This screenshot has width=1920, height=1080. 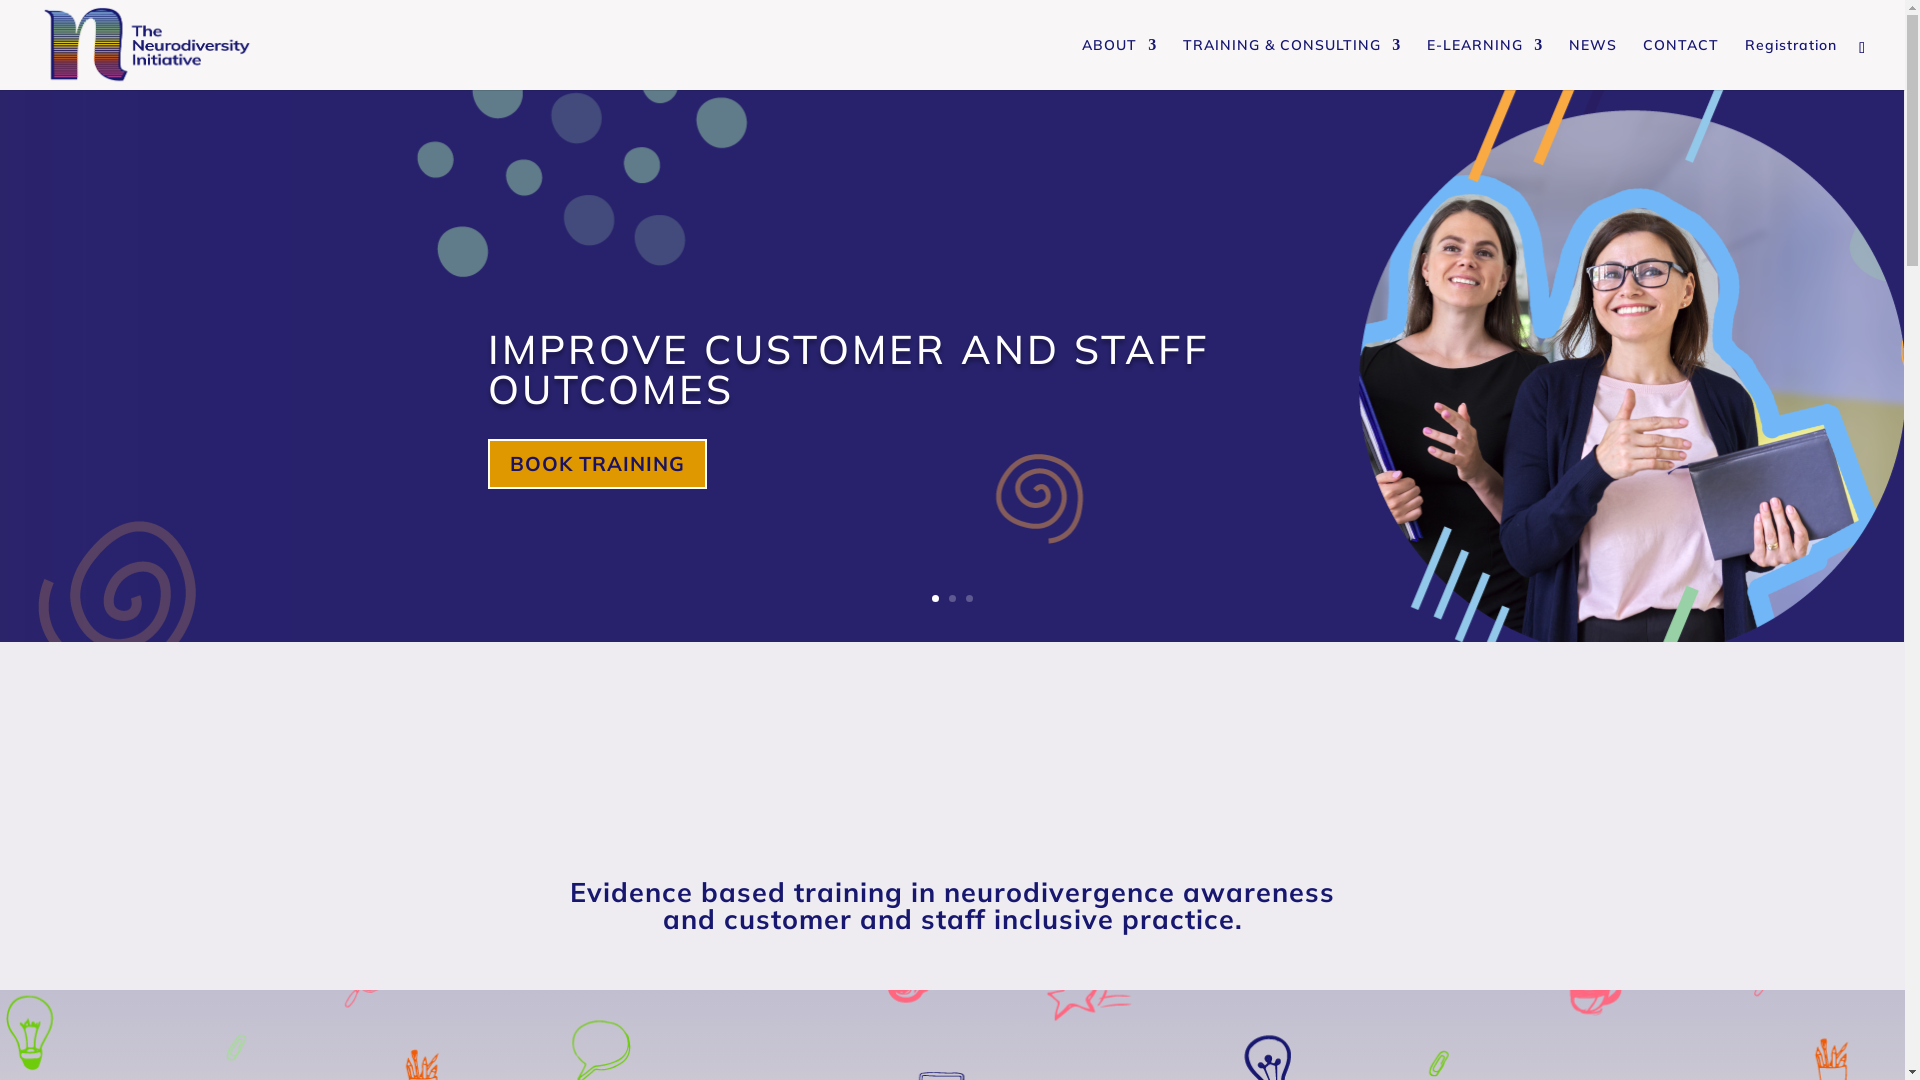 I want to click on 1, so click(x=936, y=598).